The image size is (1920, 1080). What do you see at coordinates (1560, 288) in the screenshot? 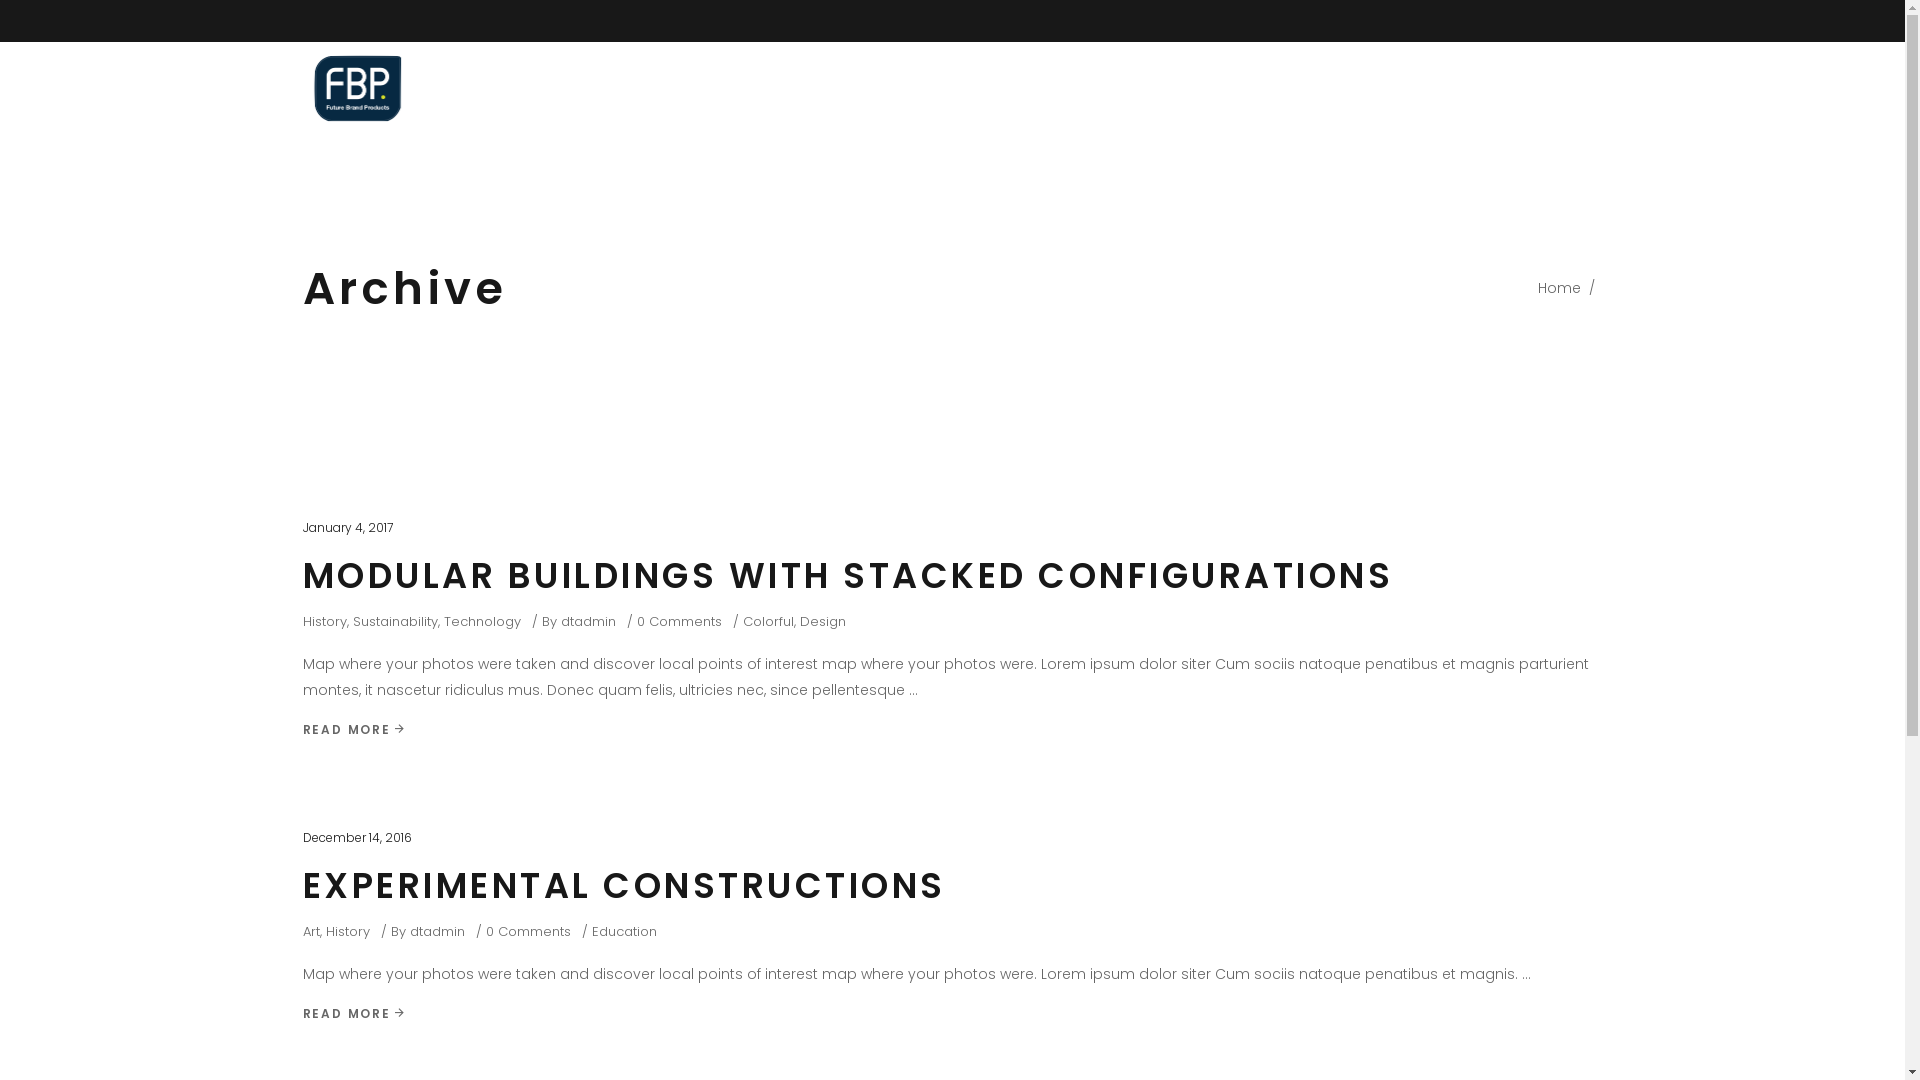
I see `Home` at bounding box center [1560, 288].